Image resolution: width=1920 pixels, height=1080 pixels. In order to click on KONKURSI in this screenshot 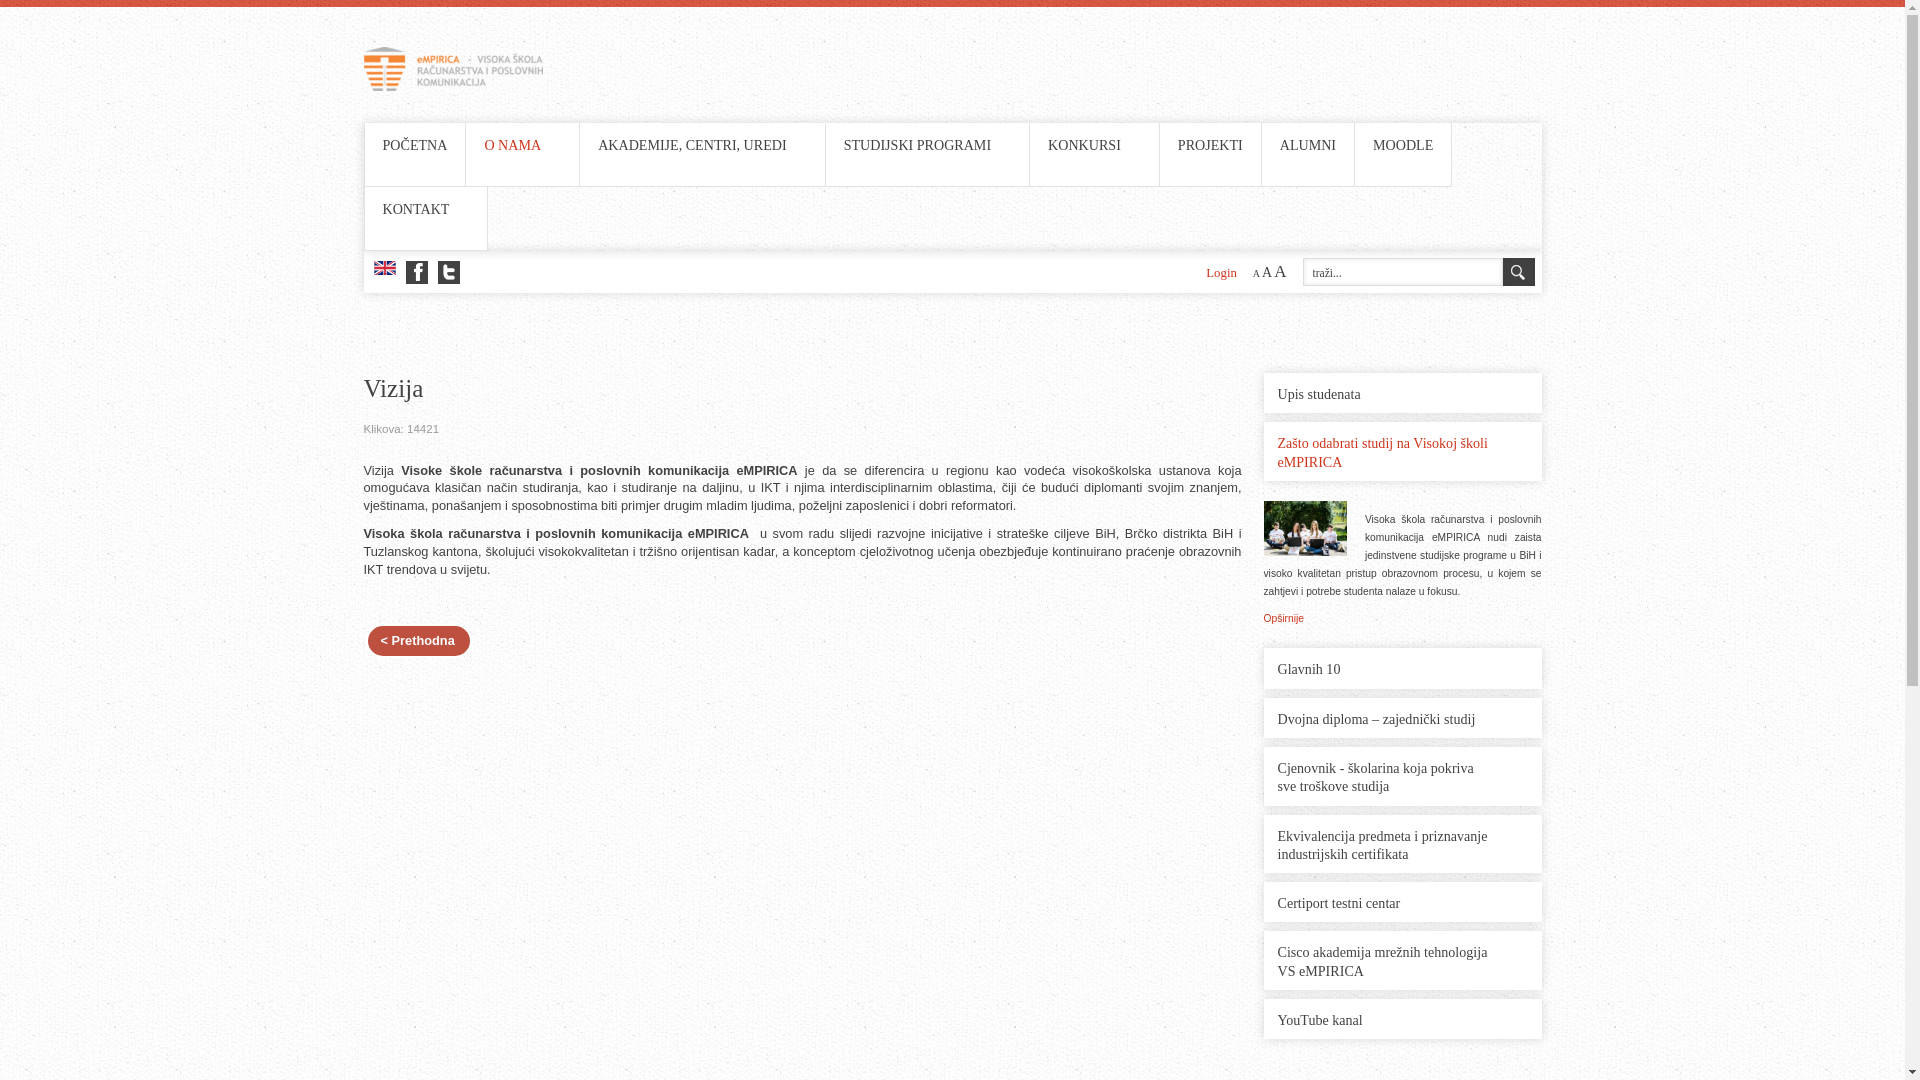, I will do `click(1084, 145)`.